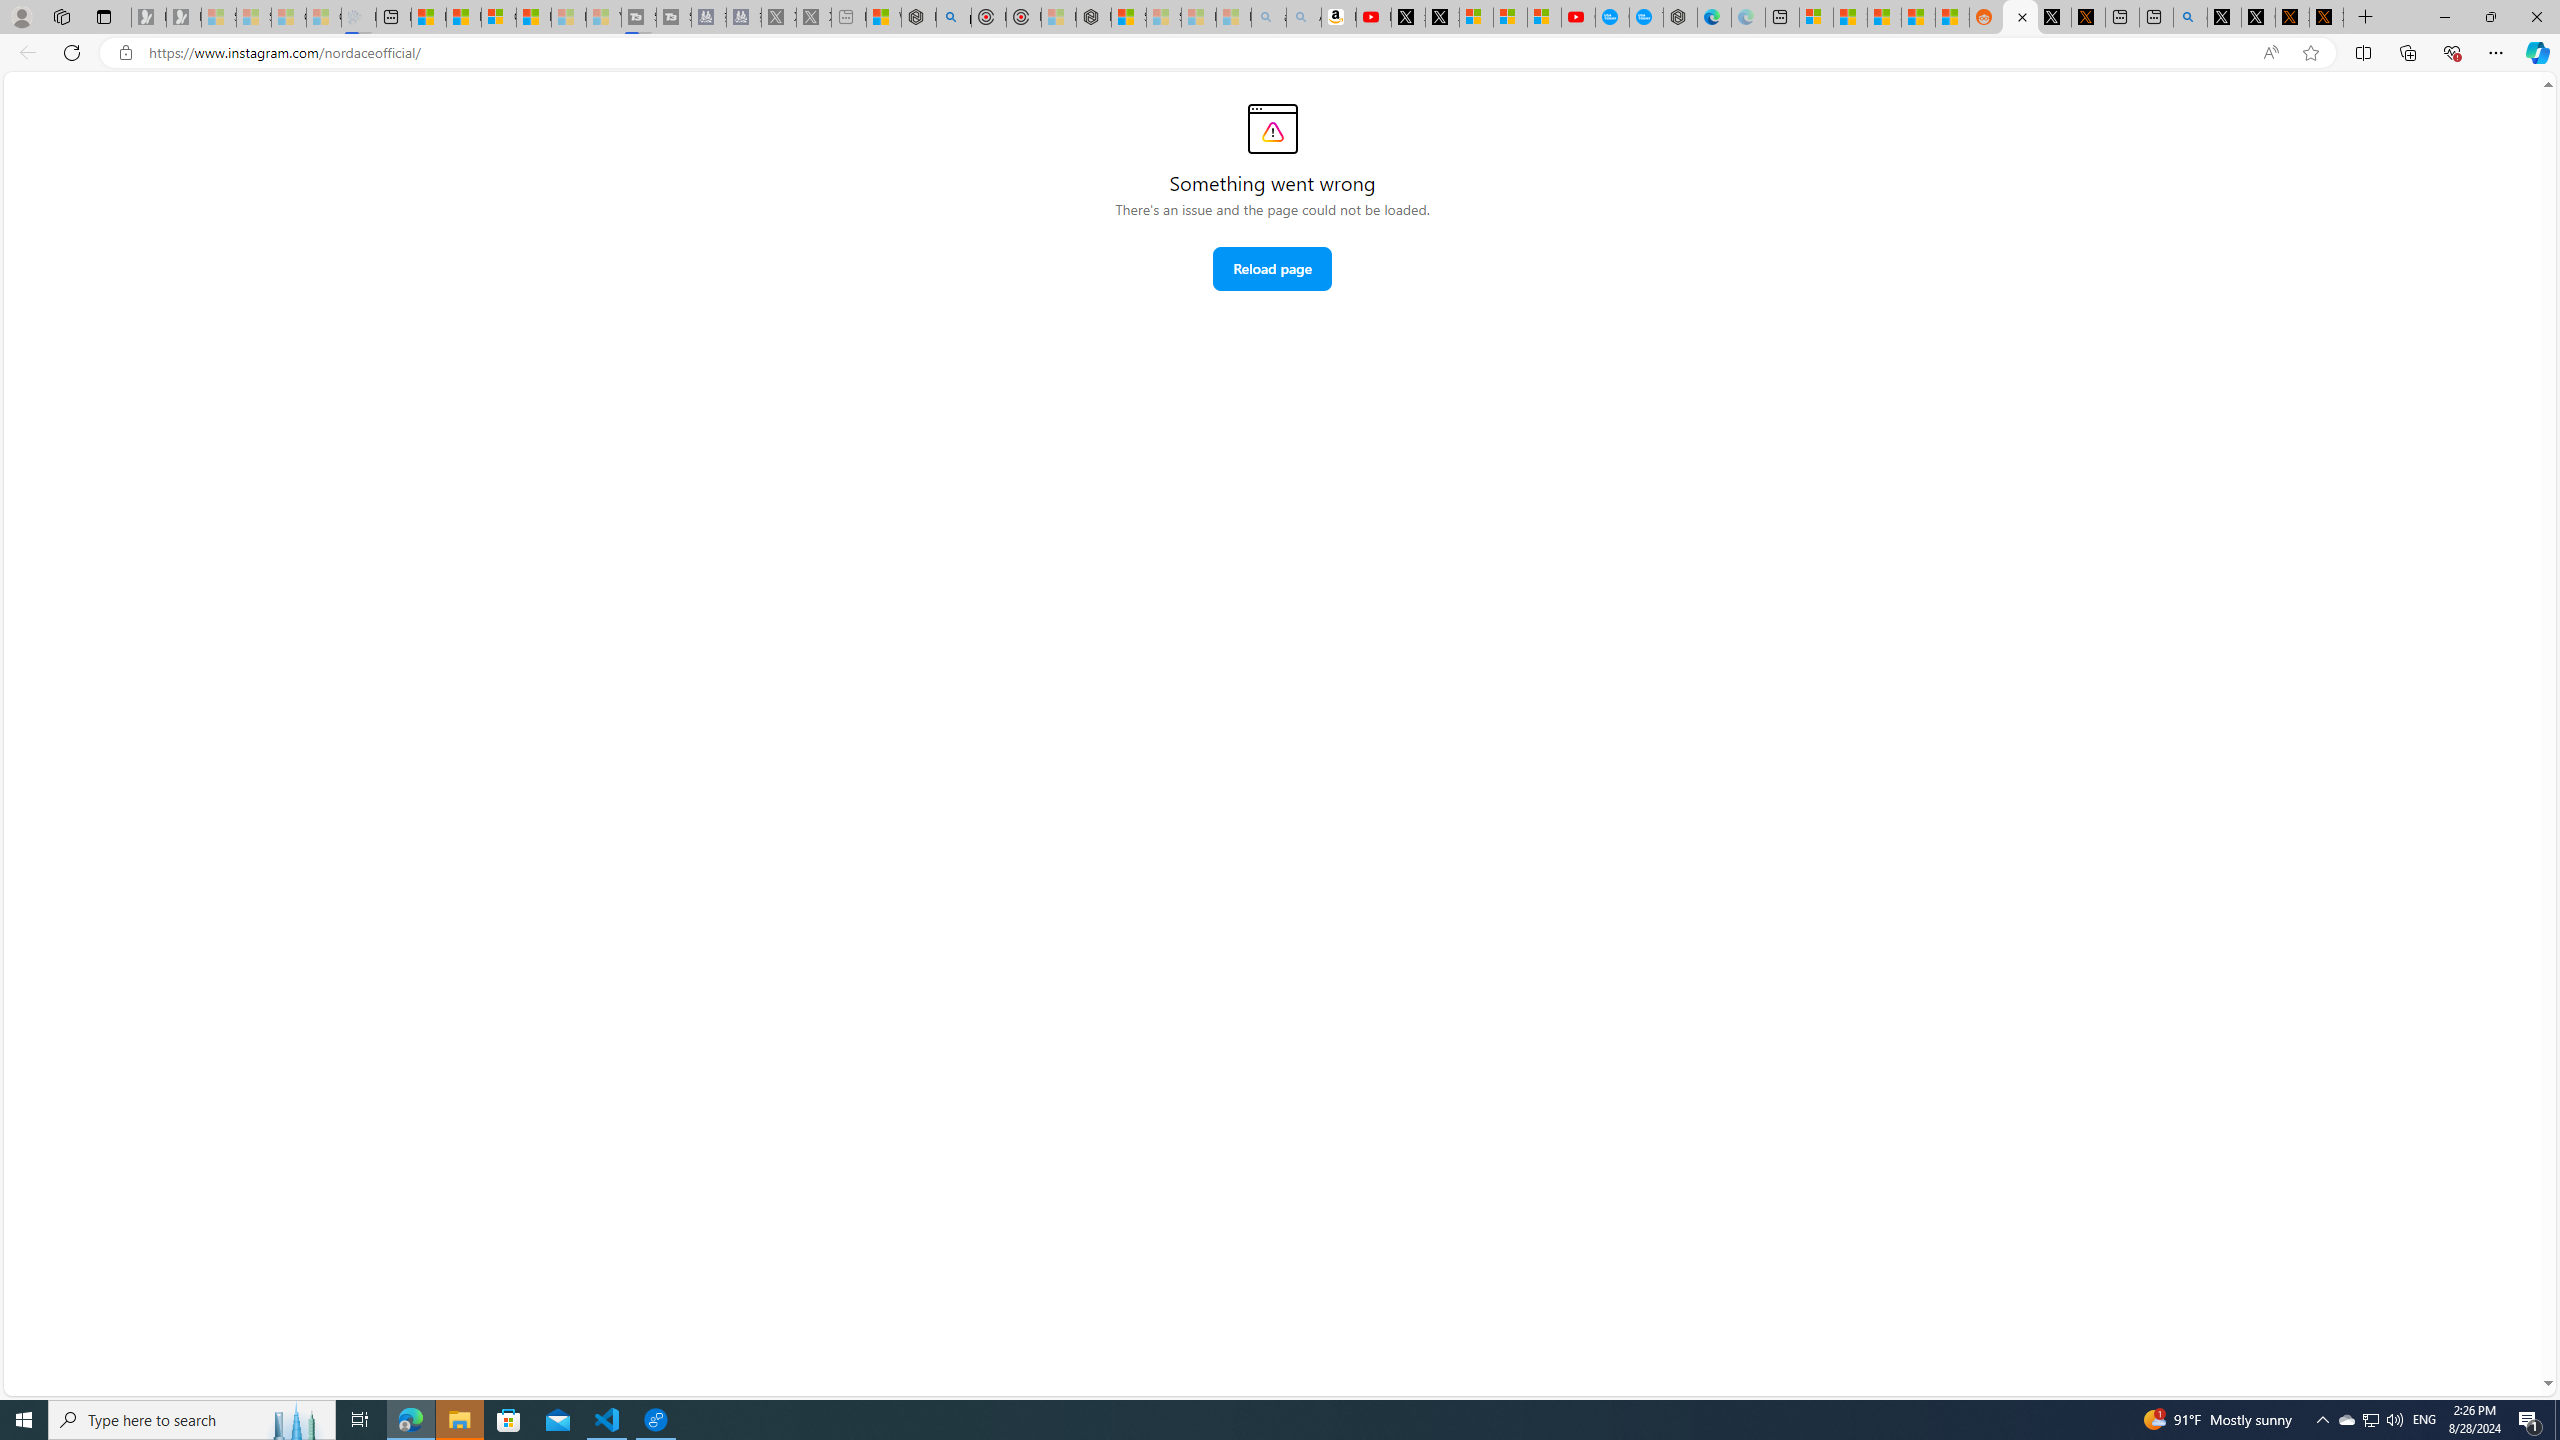  What do you see at coordinates (568, 17) in the screenshot?
I see `Microsoft Start - Sleeping` at bounding box center [568, 17].